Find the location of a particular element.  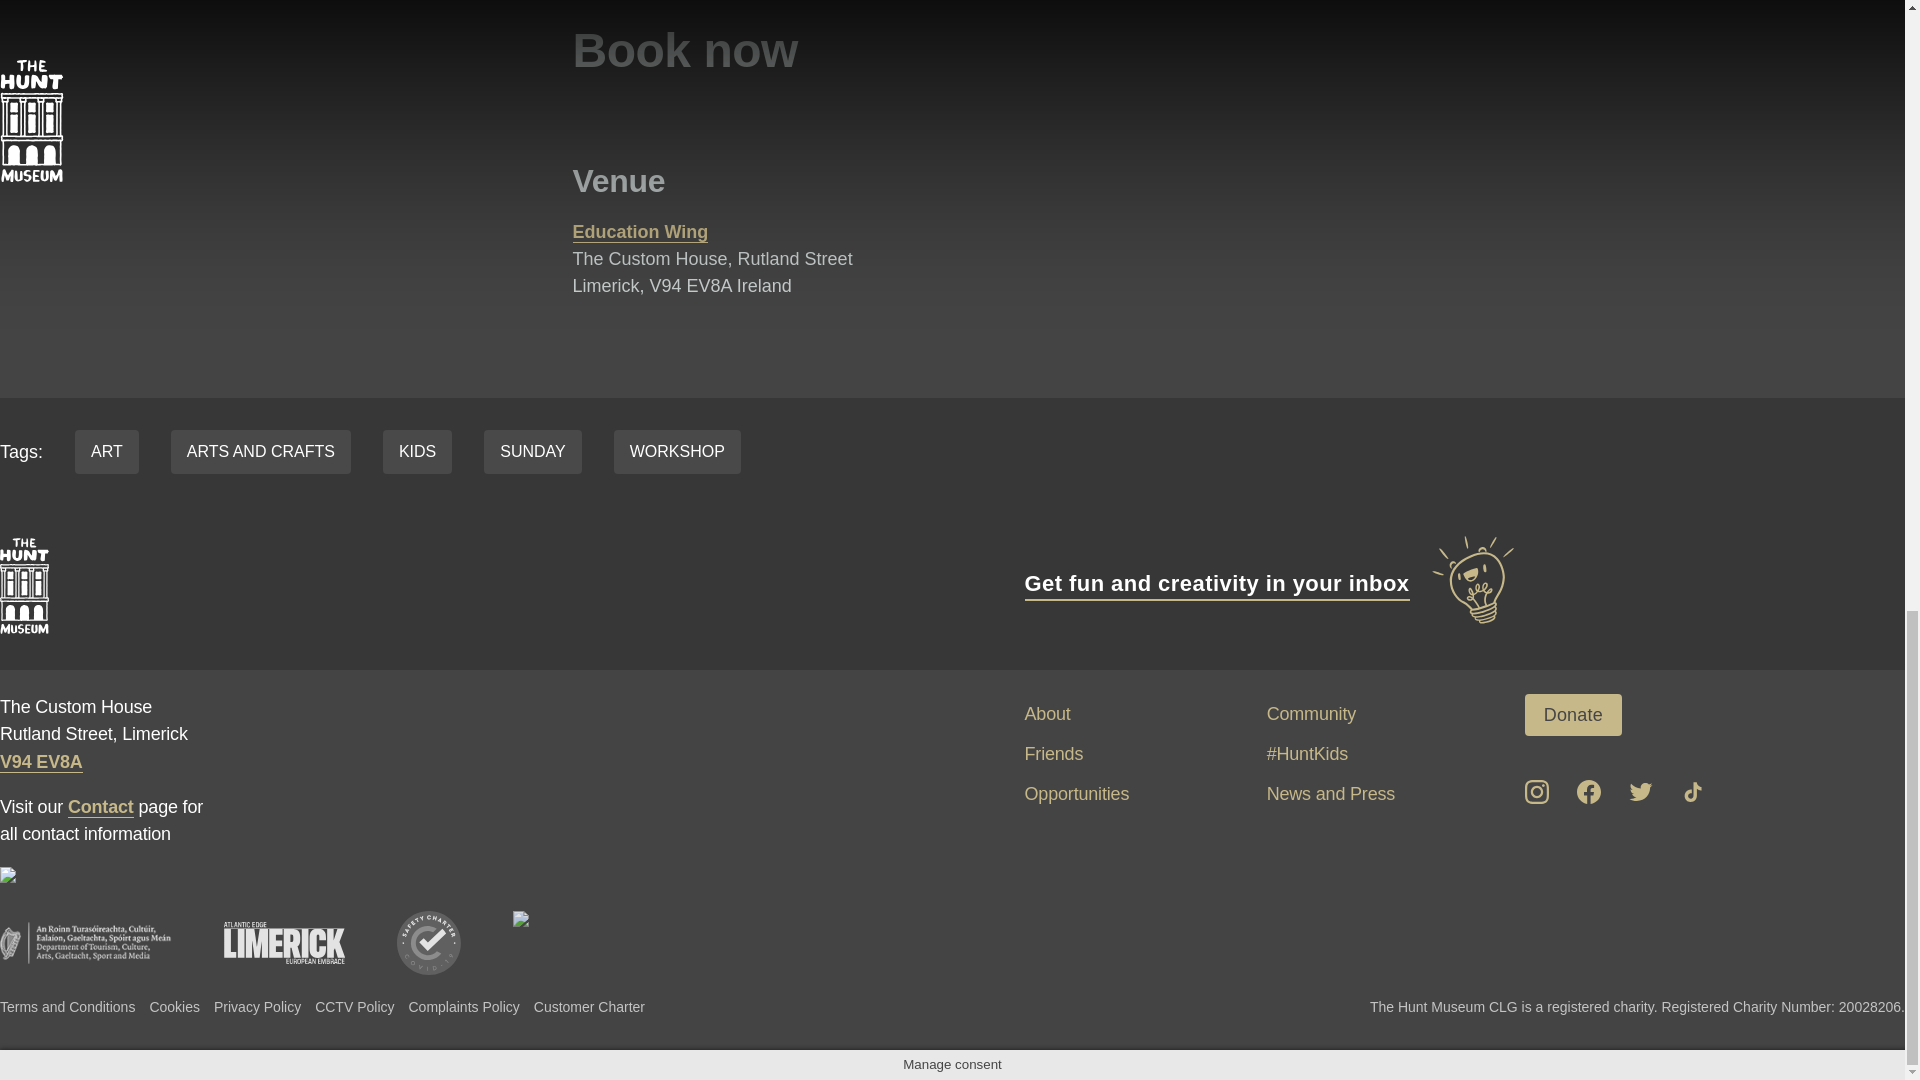

Terms and Conditions is located at coordinates (67, 1006).